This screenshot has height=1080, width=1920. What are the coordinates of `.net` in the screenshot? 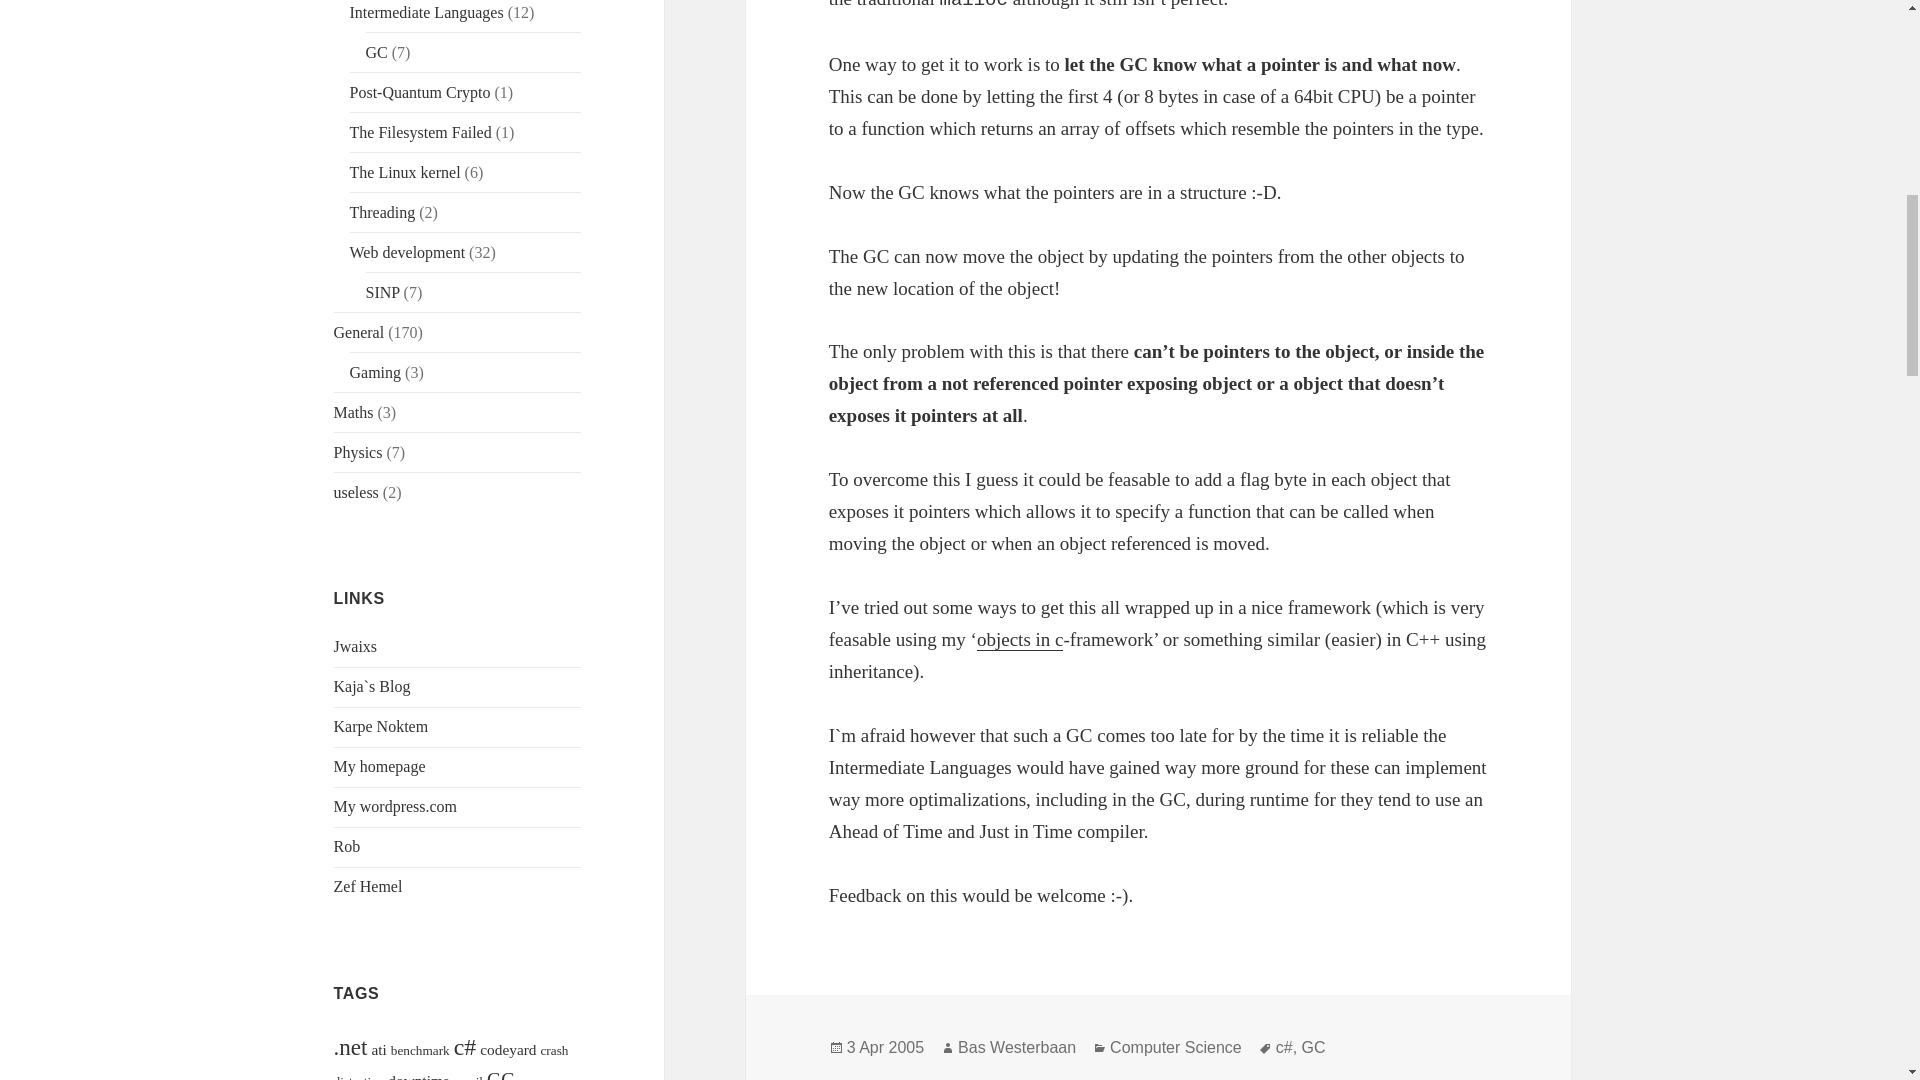 It's located at (351, 1046).